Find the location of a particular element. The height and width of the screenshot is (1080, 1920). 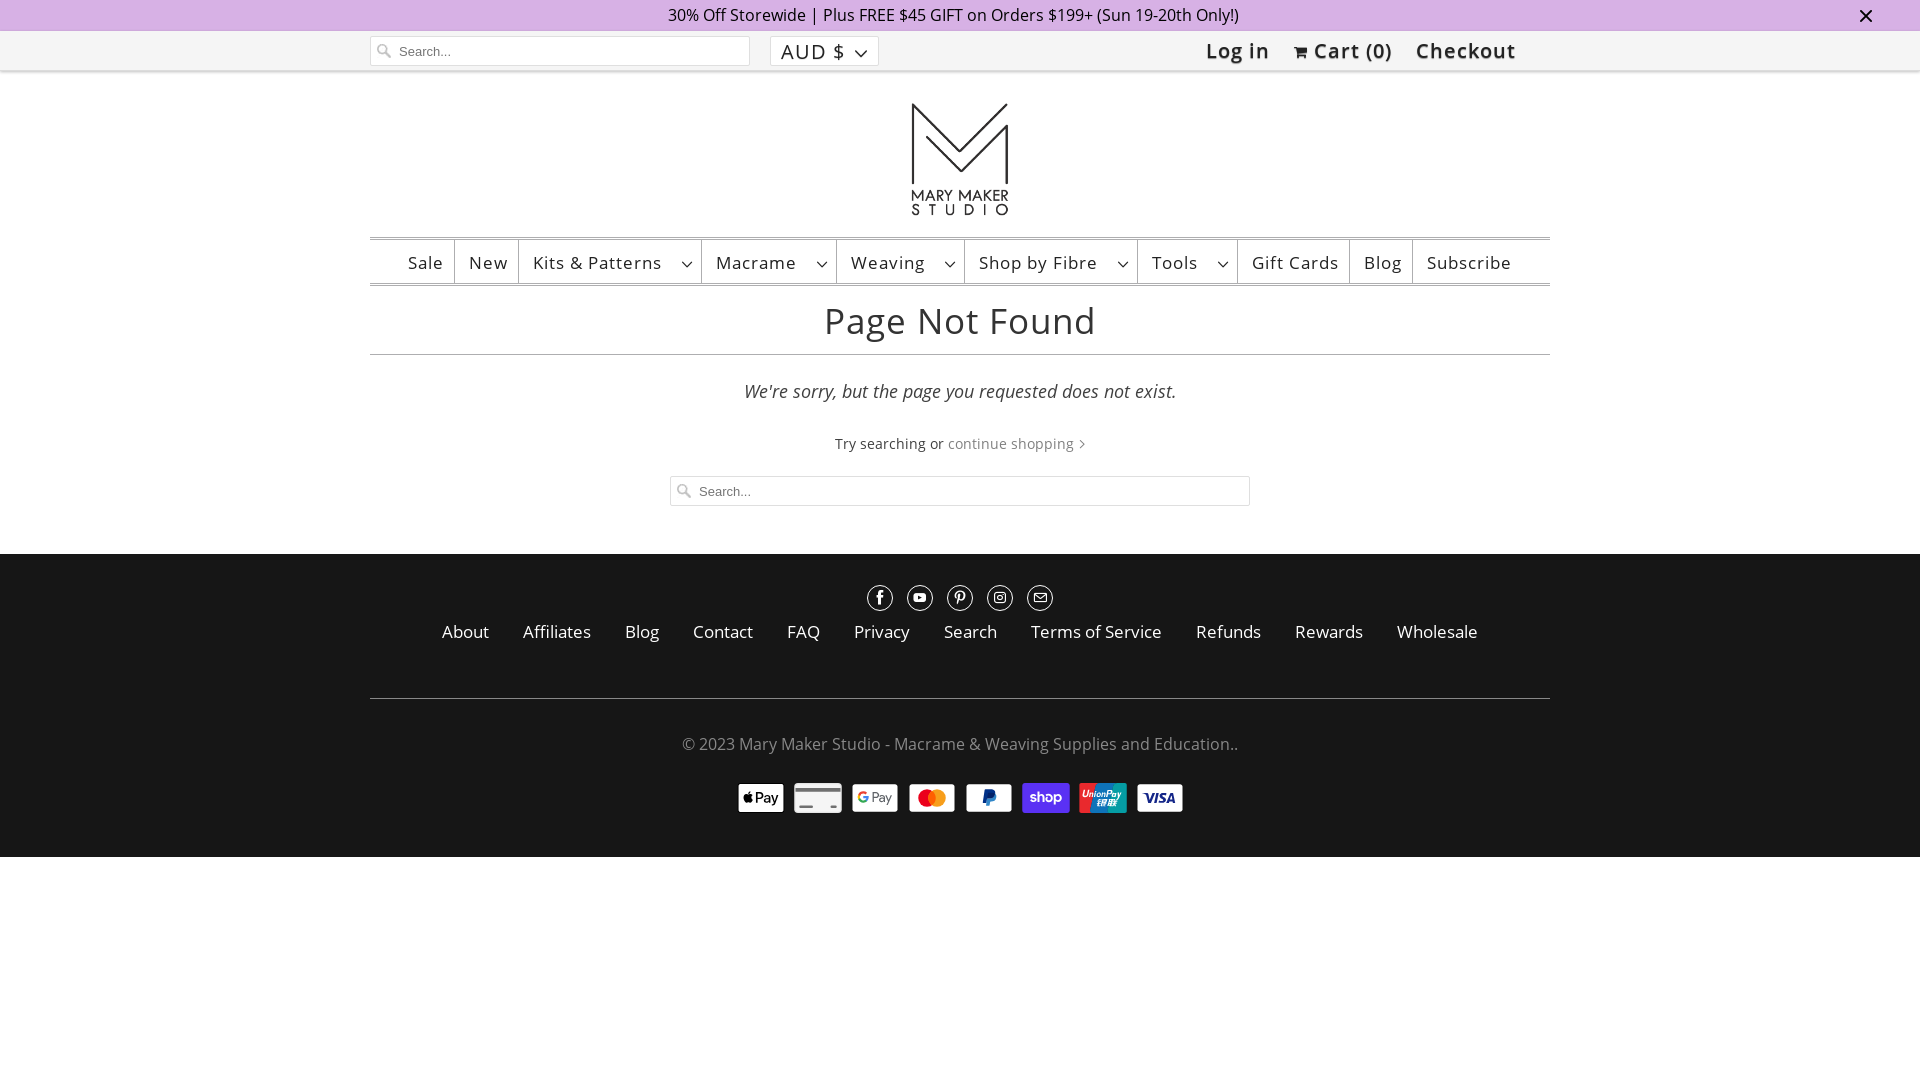

About is located at coordinates (466, 632).